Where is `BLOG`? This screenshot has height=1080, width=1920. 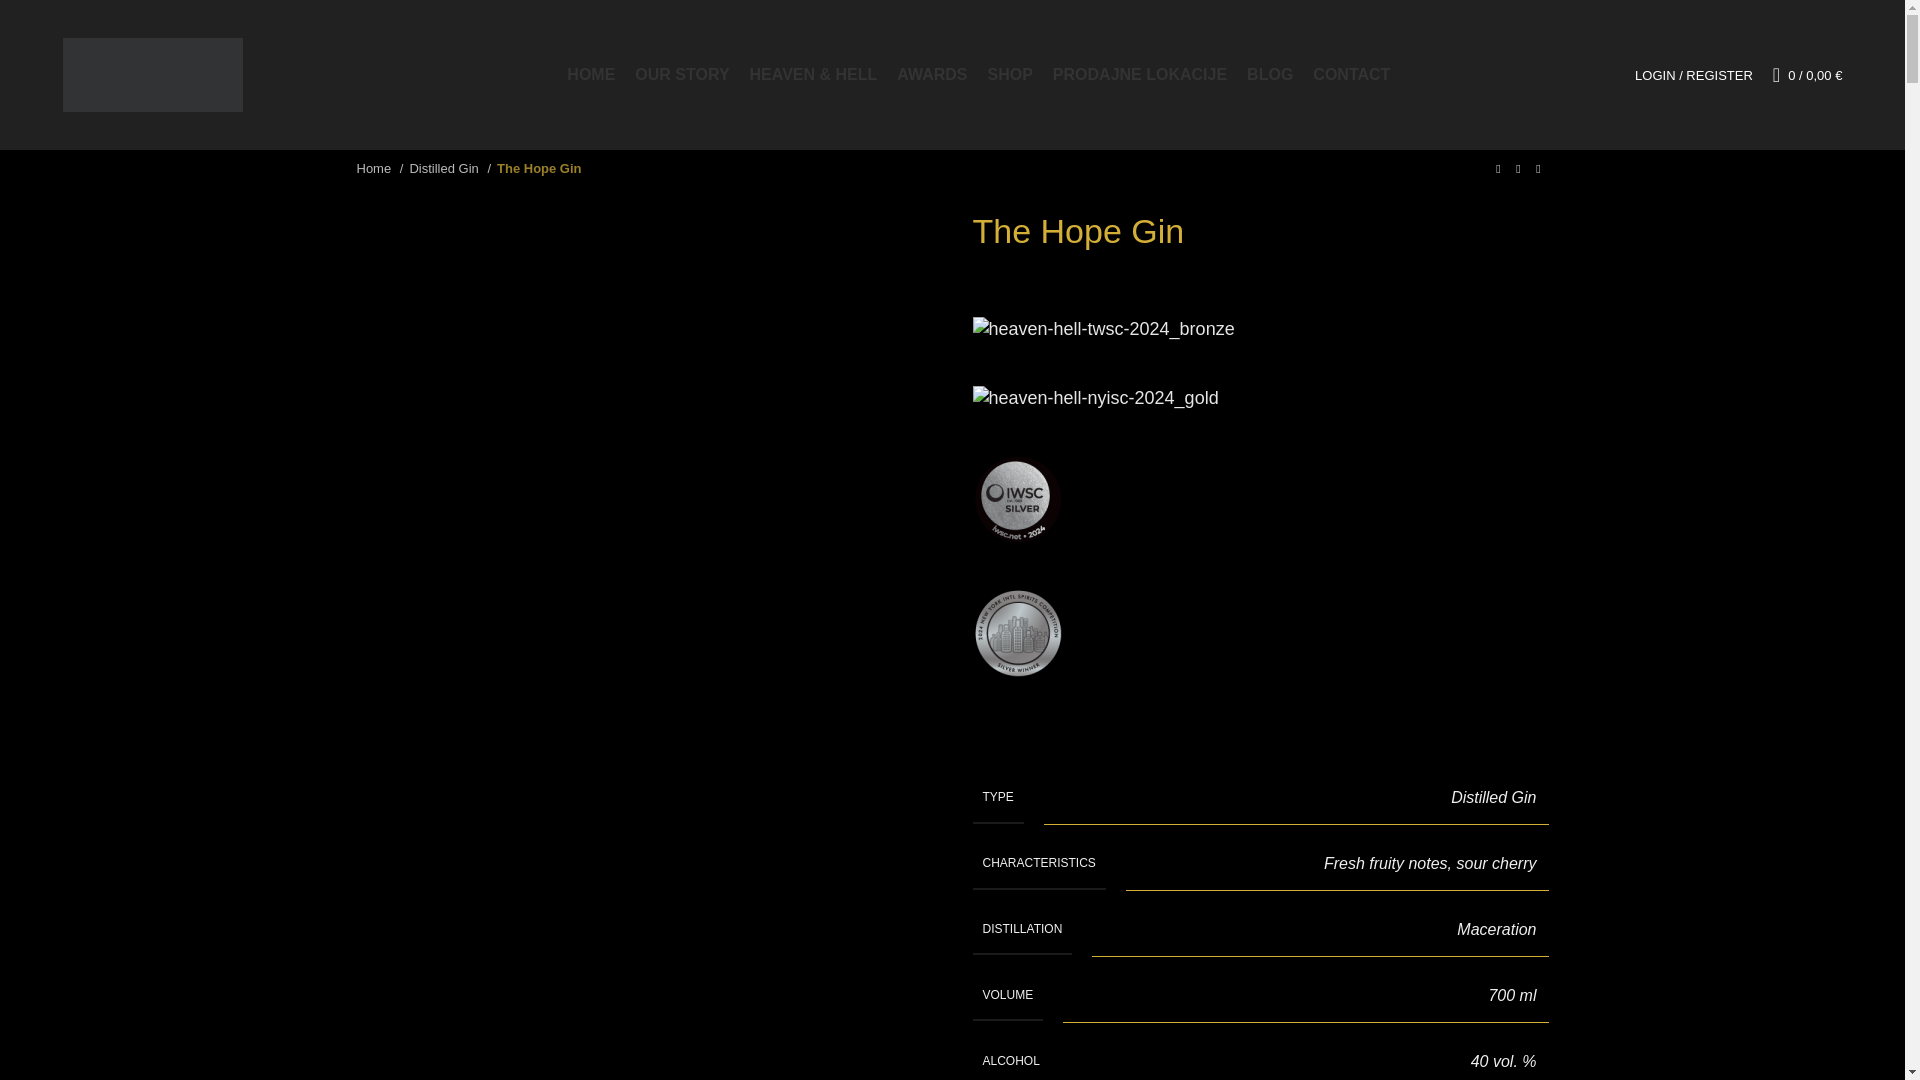 BLOG is located at coordinates (1269, 75).